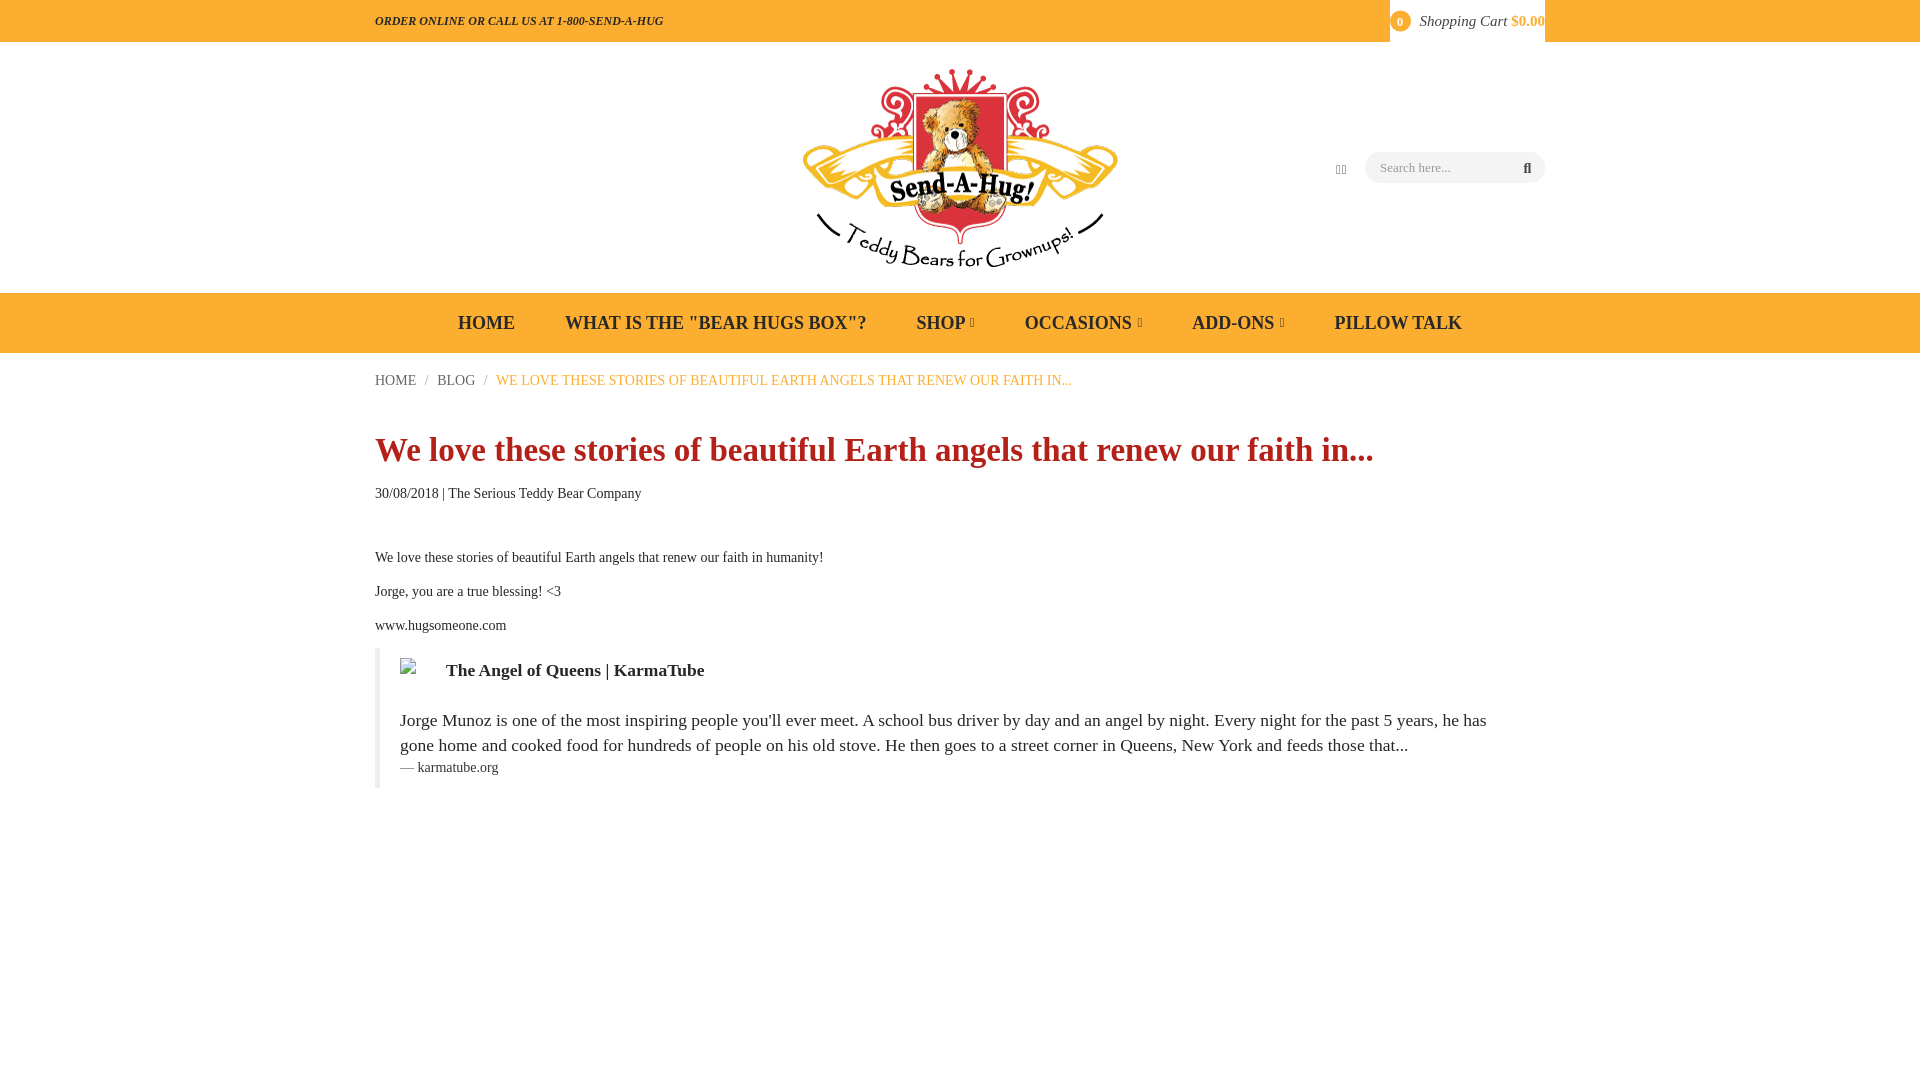 Image resolution: width=1920 pixels, height=1080 pixels. I want to click on HOME, so click(486, 323).